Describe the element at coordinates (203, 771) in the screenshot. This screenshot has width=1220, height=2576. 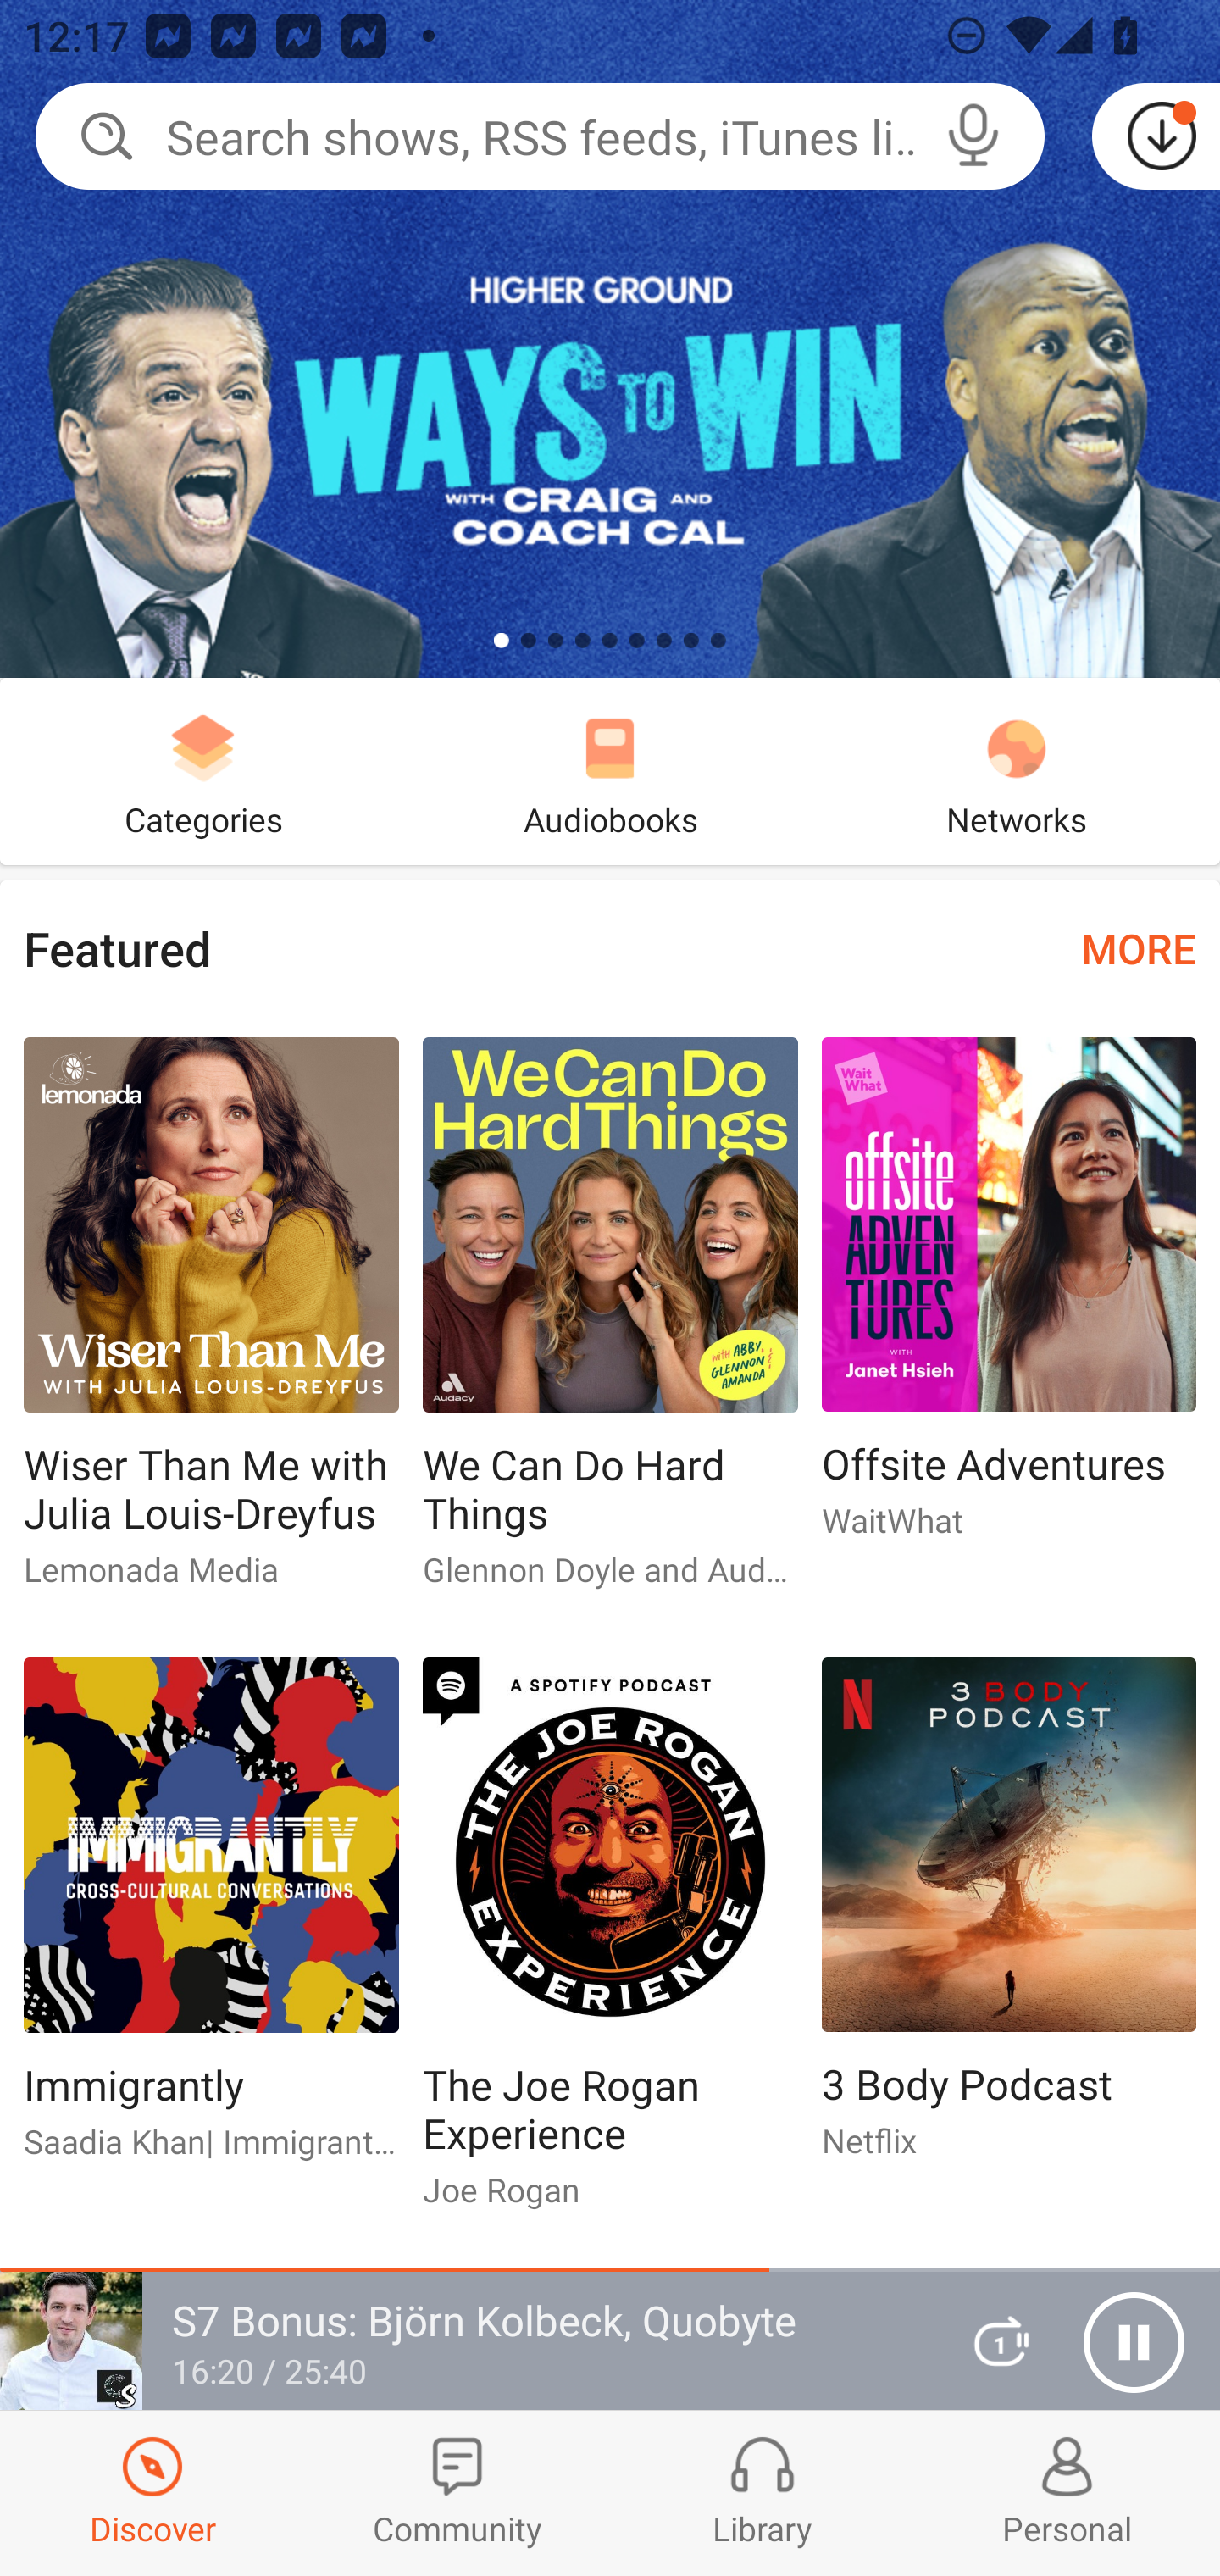
I see `Categories` at that location.